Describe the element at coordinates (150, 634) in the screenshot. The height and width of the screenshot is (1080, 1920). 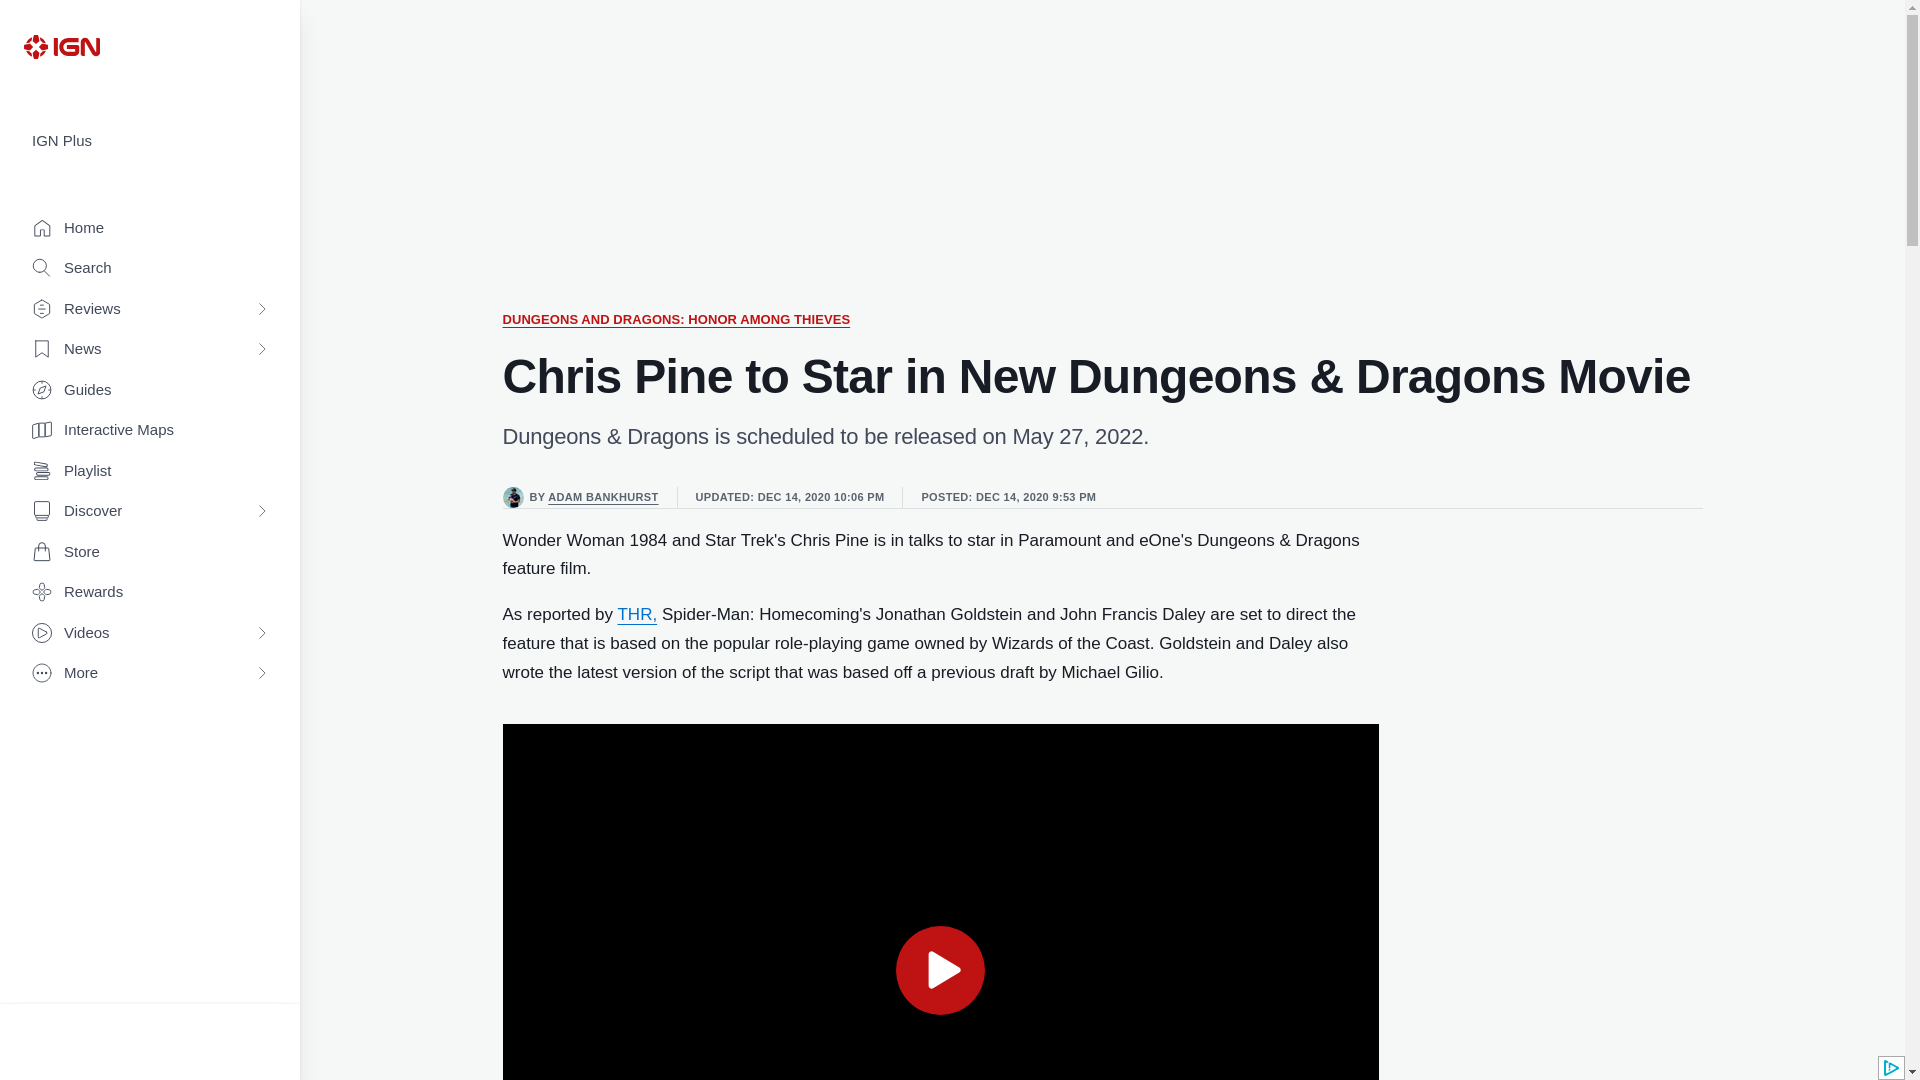
I see `Videos` at that location.